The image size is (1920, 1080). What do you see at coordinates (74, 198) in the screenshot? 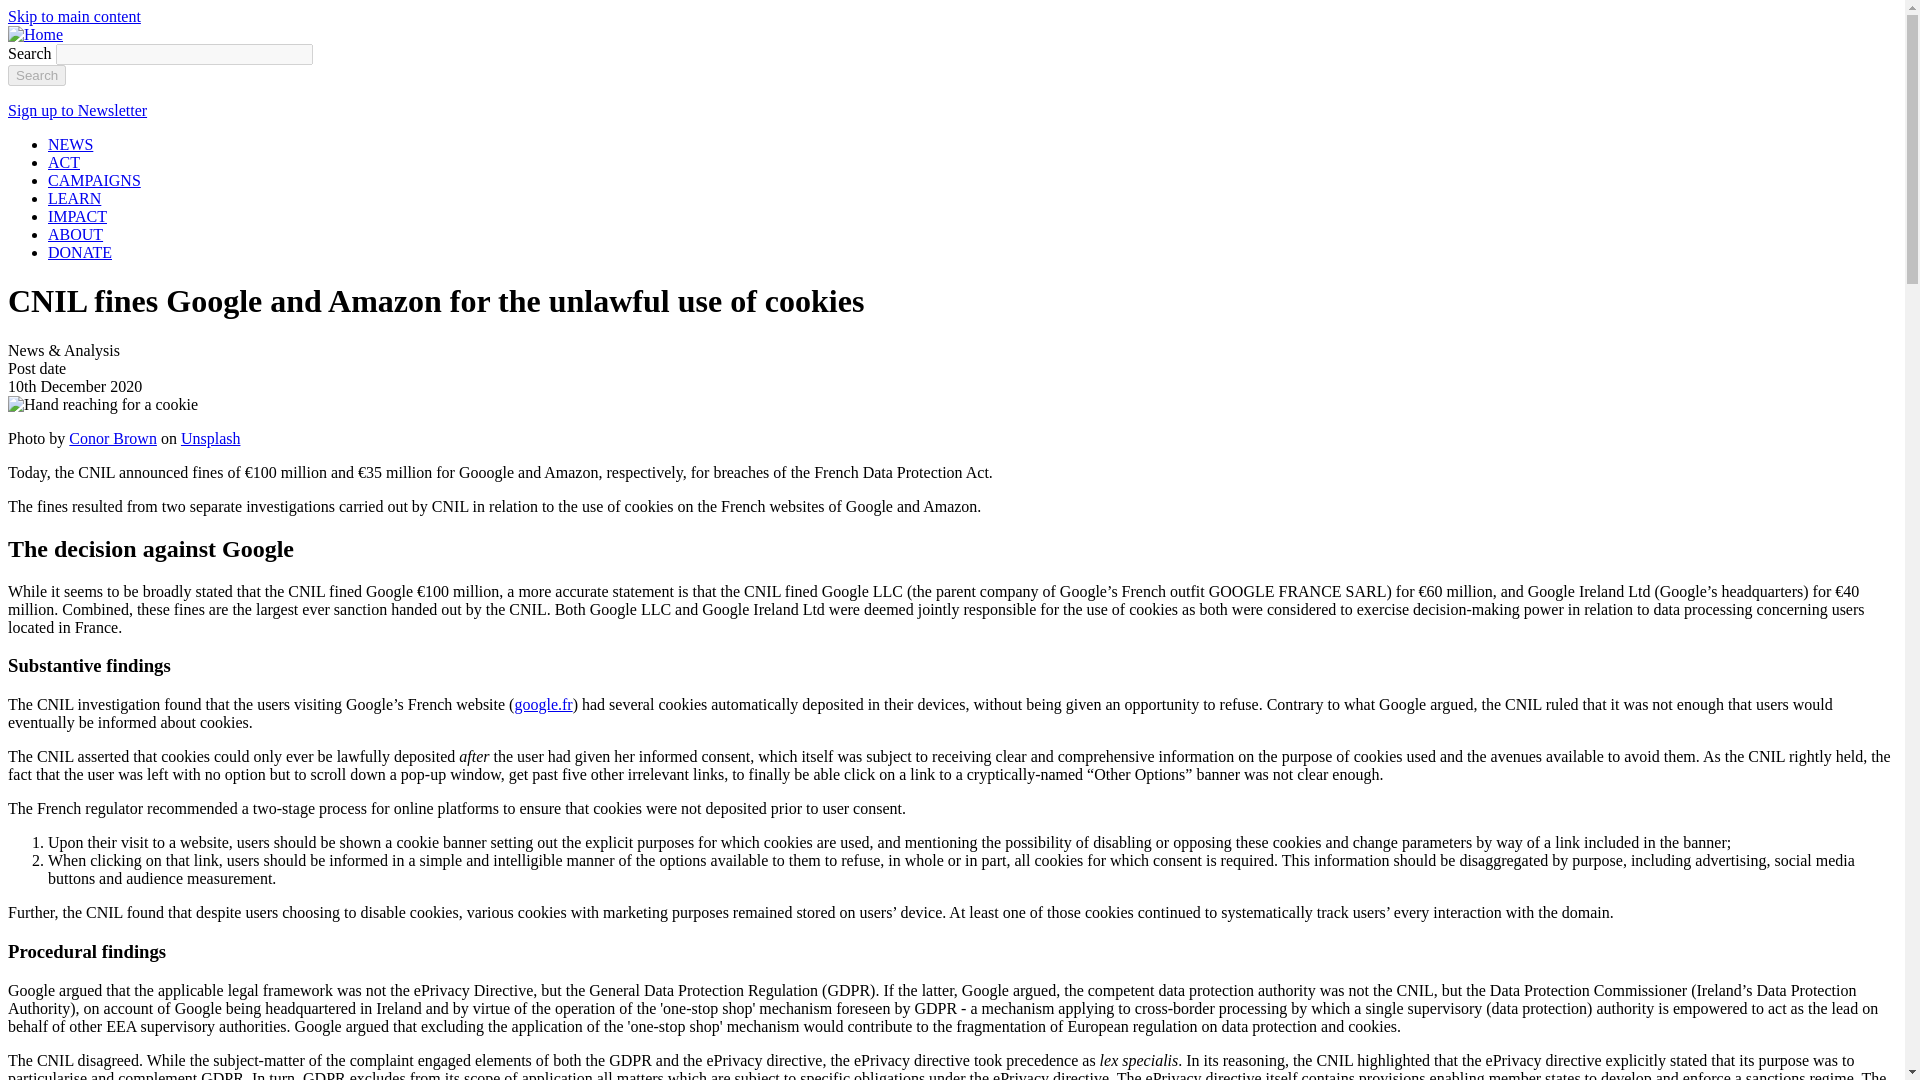
I see `LEARN` at bounding box center [74, 198].